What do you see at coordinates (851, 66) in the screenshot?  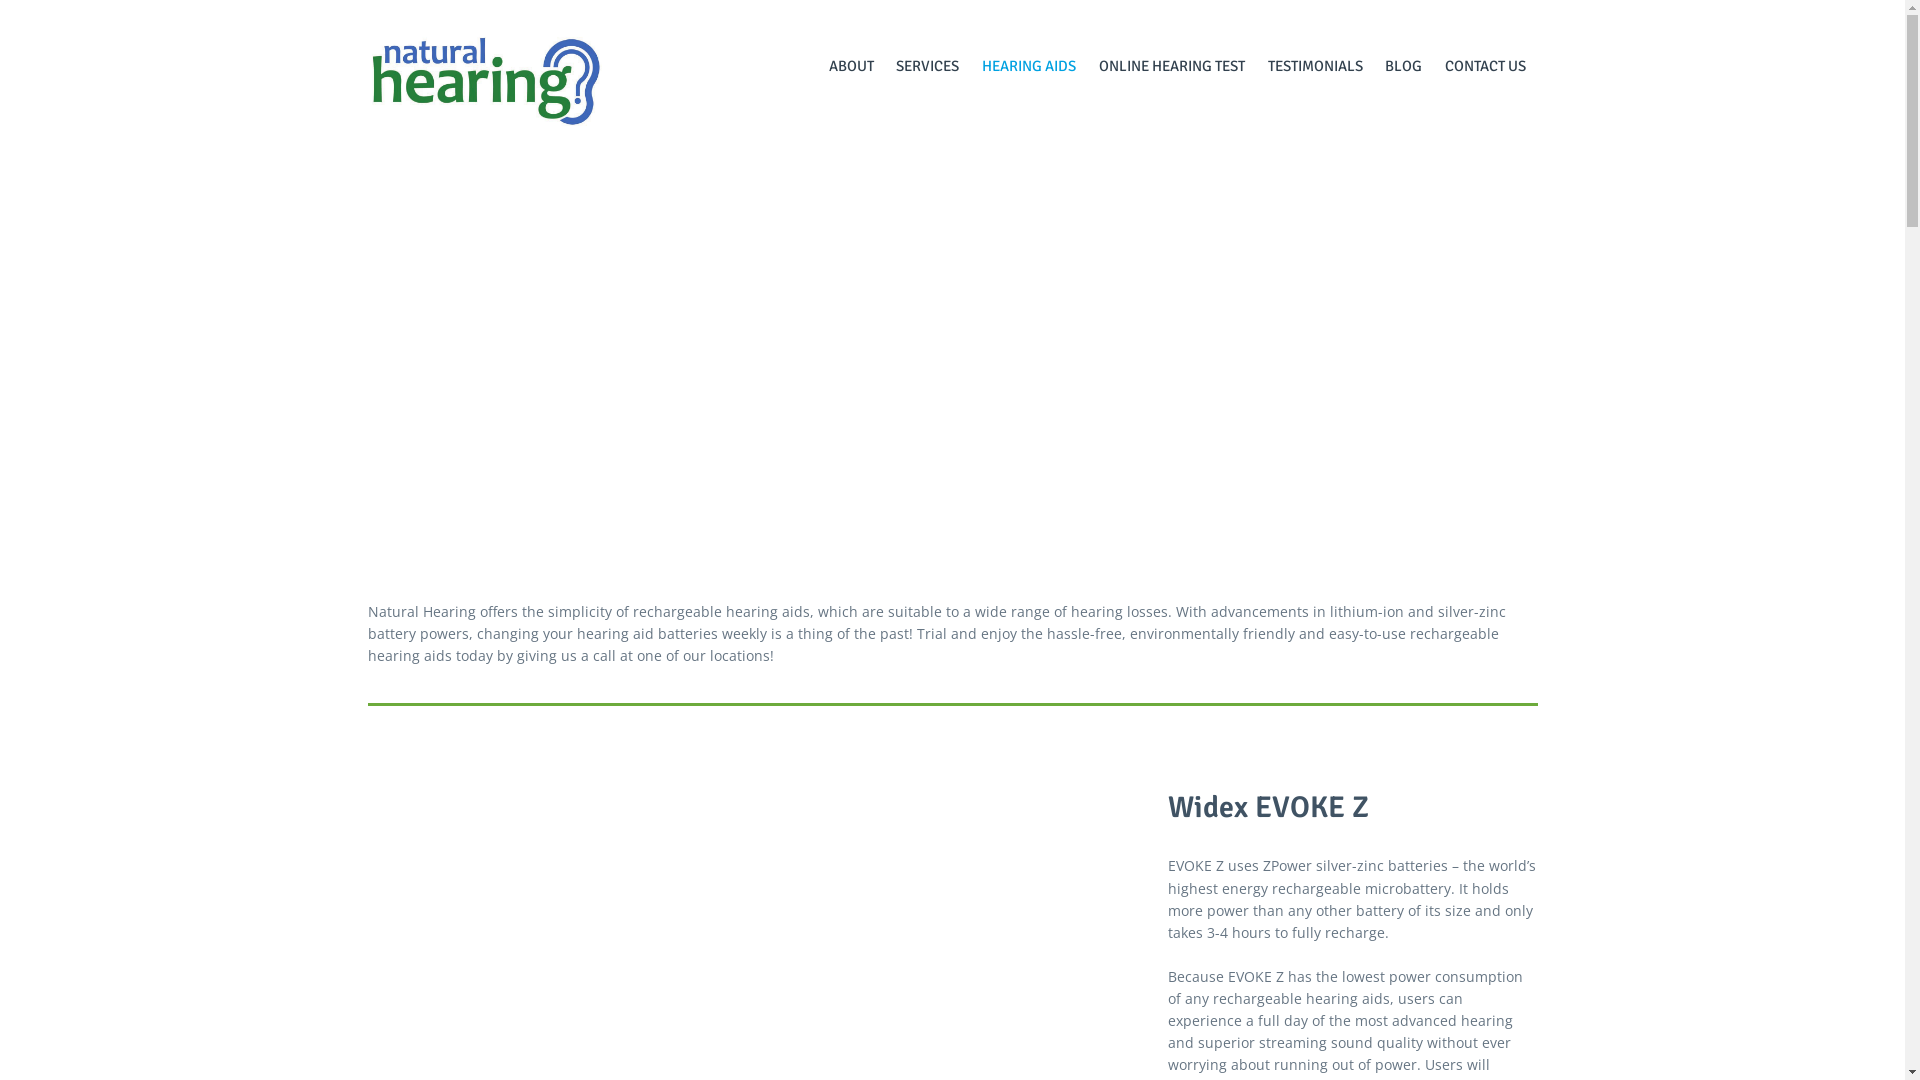 I see `ABOUT` at bounding box center [851, 66].